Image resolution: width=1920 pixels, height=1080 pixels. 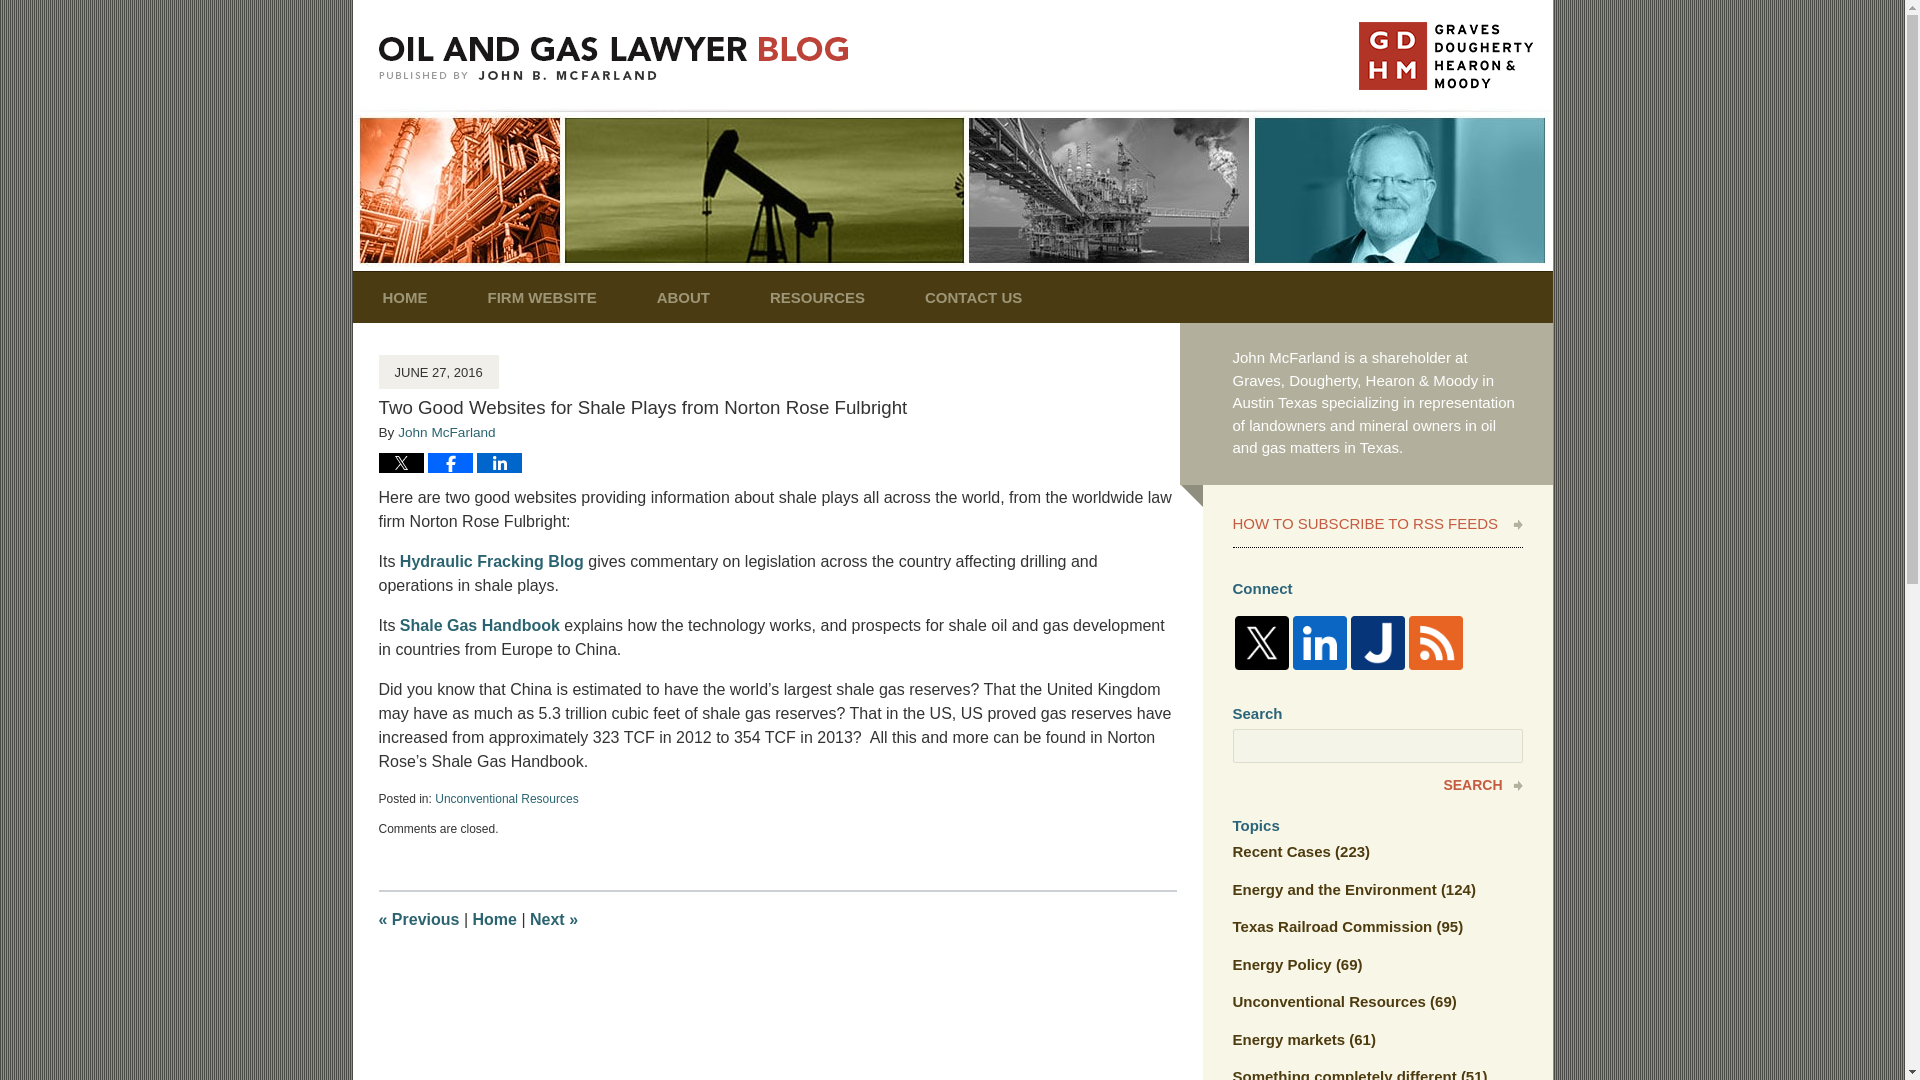 What do you see at coordinates (542, 297) in the screenshot?
I see `FIRM WEBSITE` at bounding box center [542, 297].